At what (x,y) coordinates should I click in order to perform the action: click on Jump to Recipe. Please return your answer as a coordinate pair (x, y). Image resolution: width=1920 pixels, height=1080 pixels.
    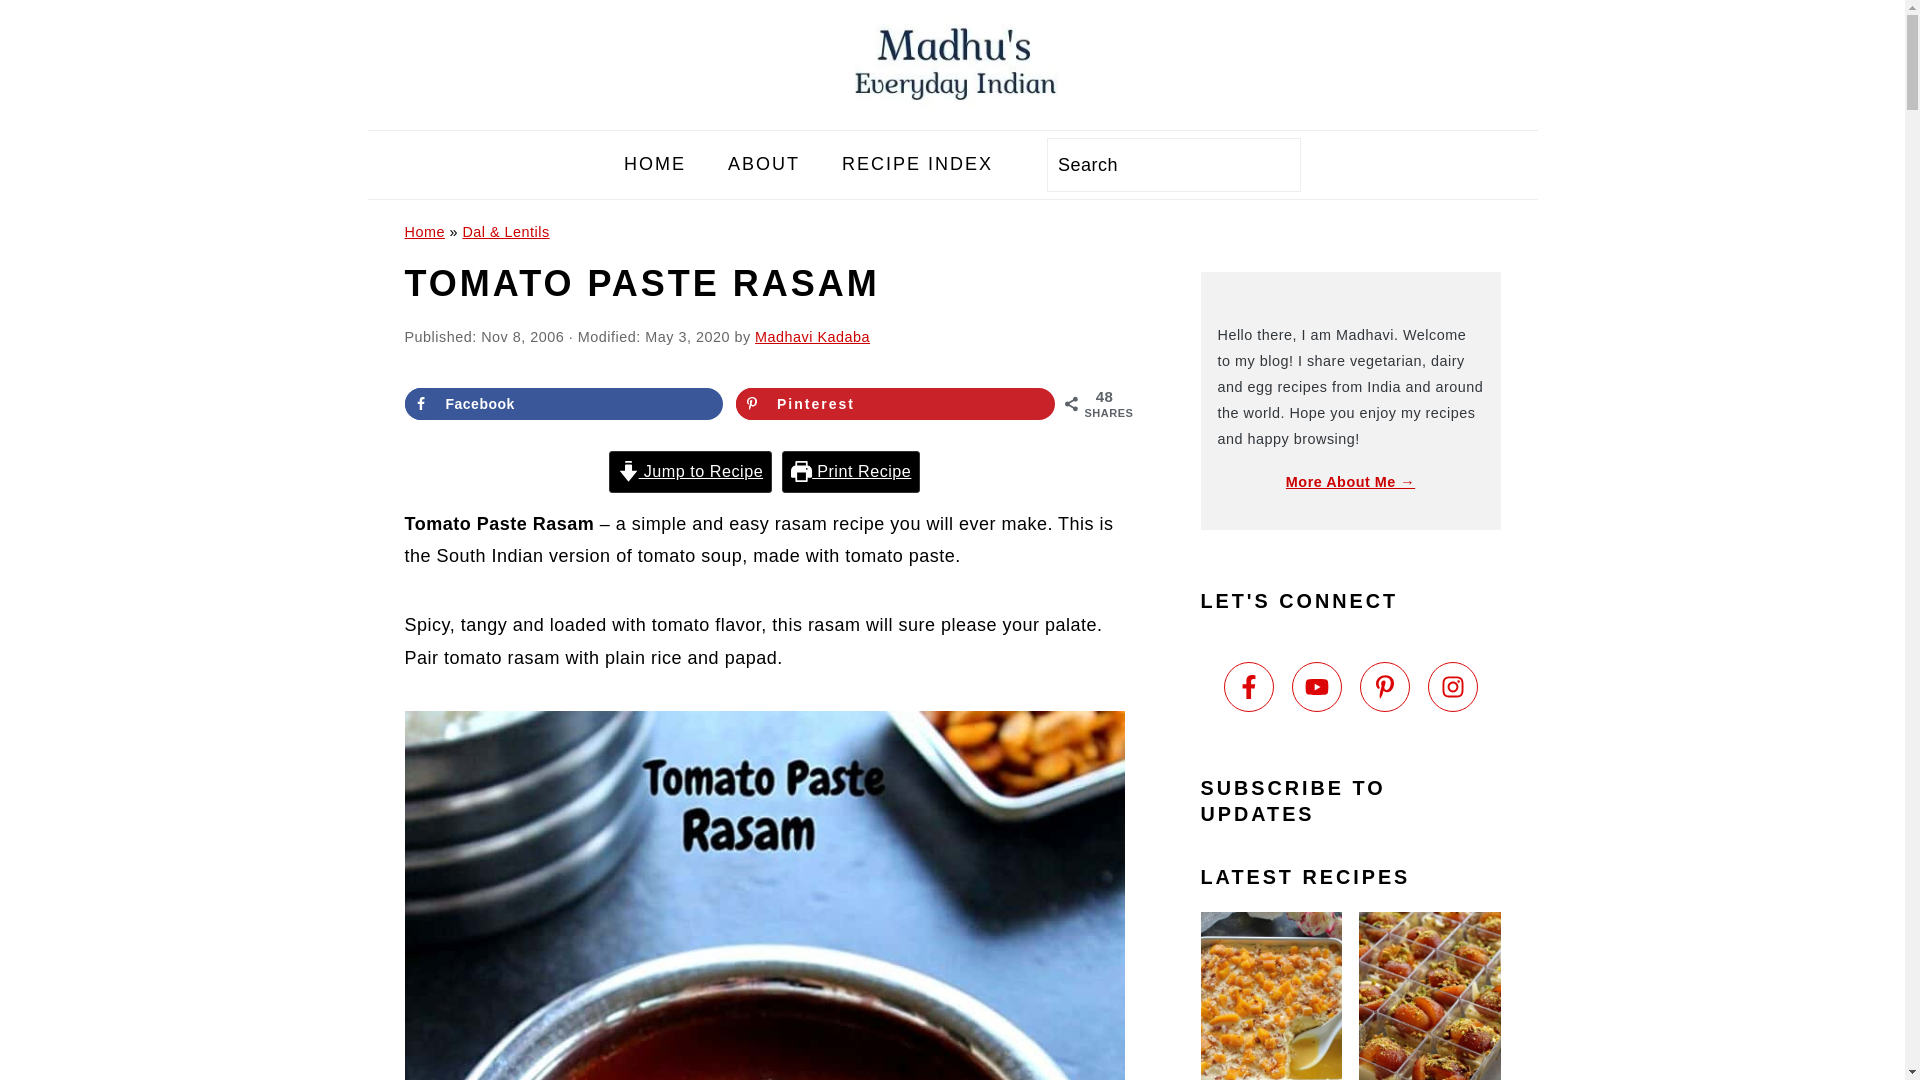
    Looking at the image, I should click on (690, 472).